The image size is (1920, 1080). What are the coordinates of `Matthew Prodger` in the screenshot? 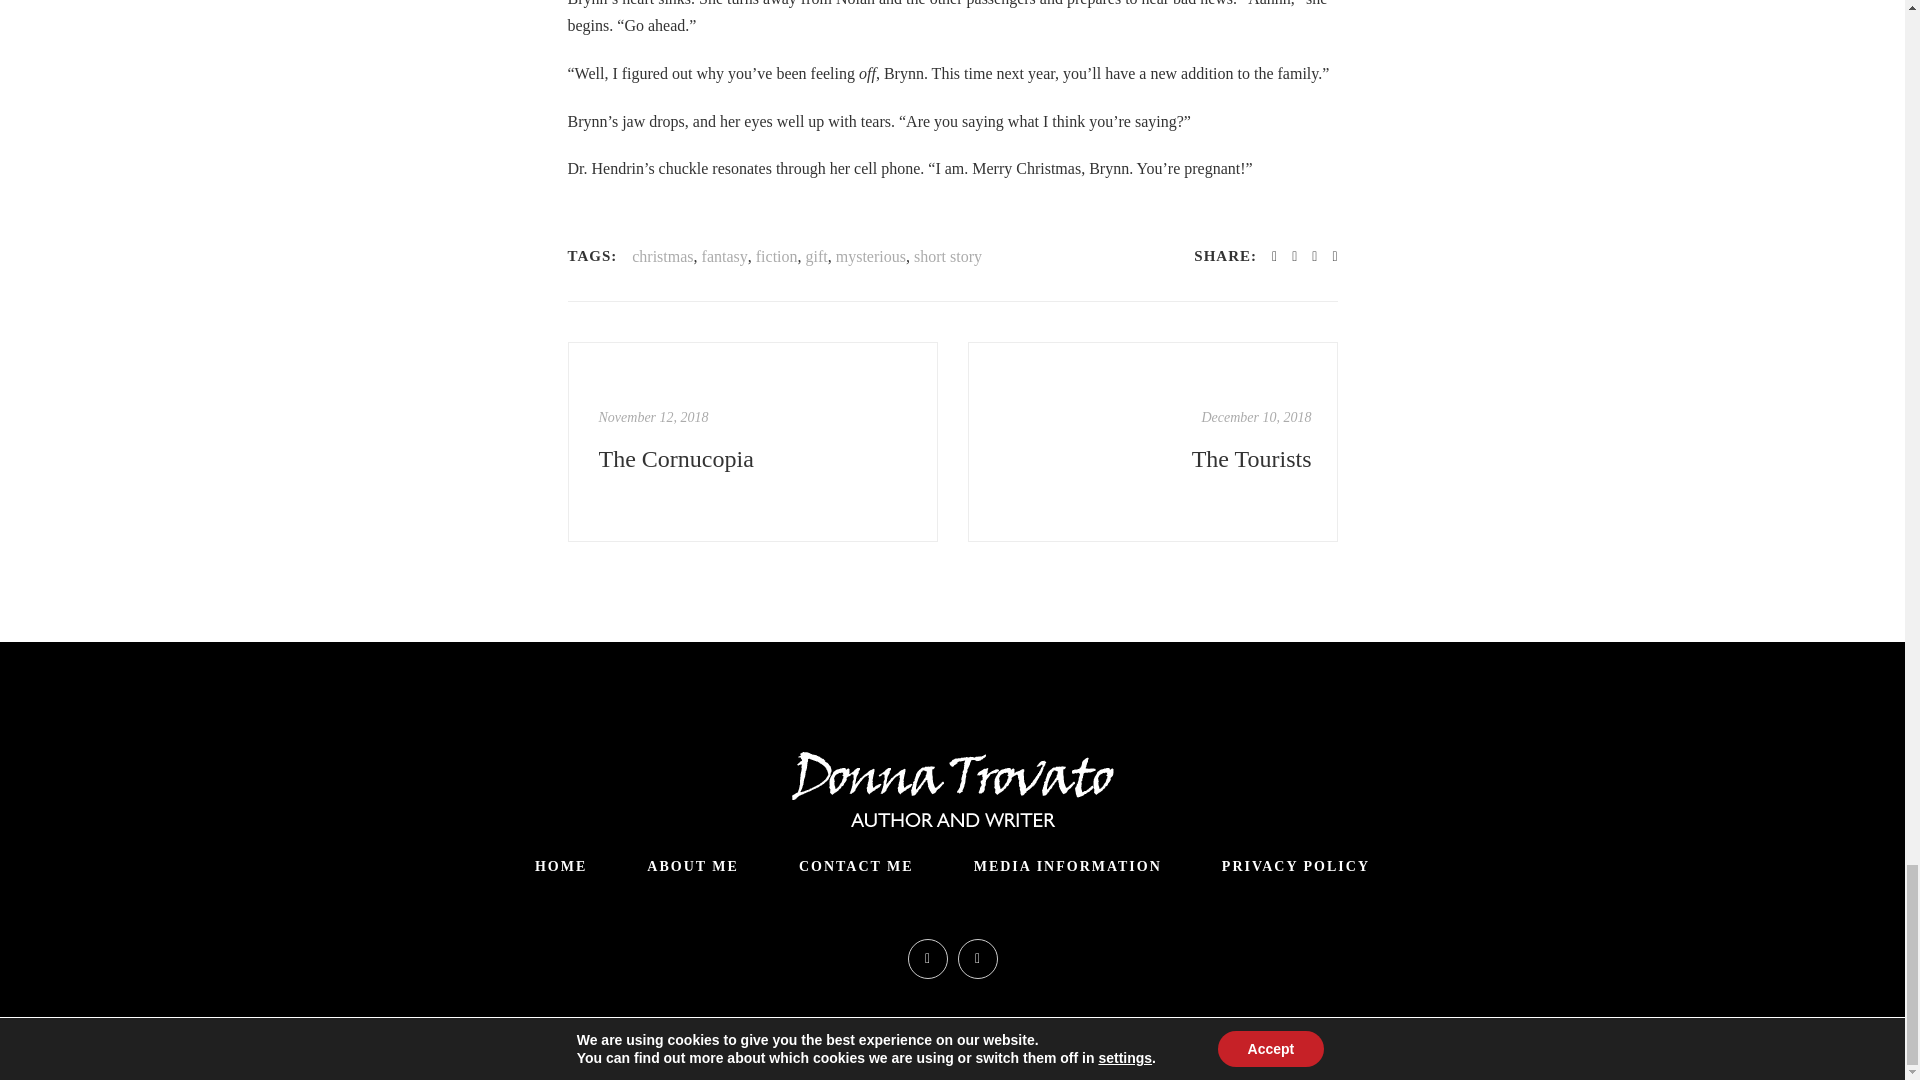 It's located at (1095, 1036).